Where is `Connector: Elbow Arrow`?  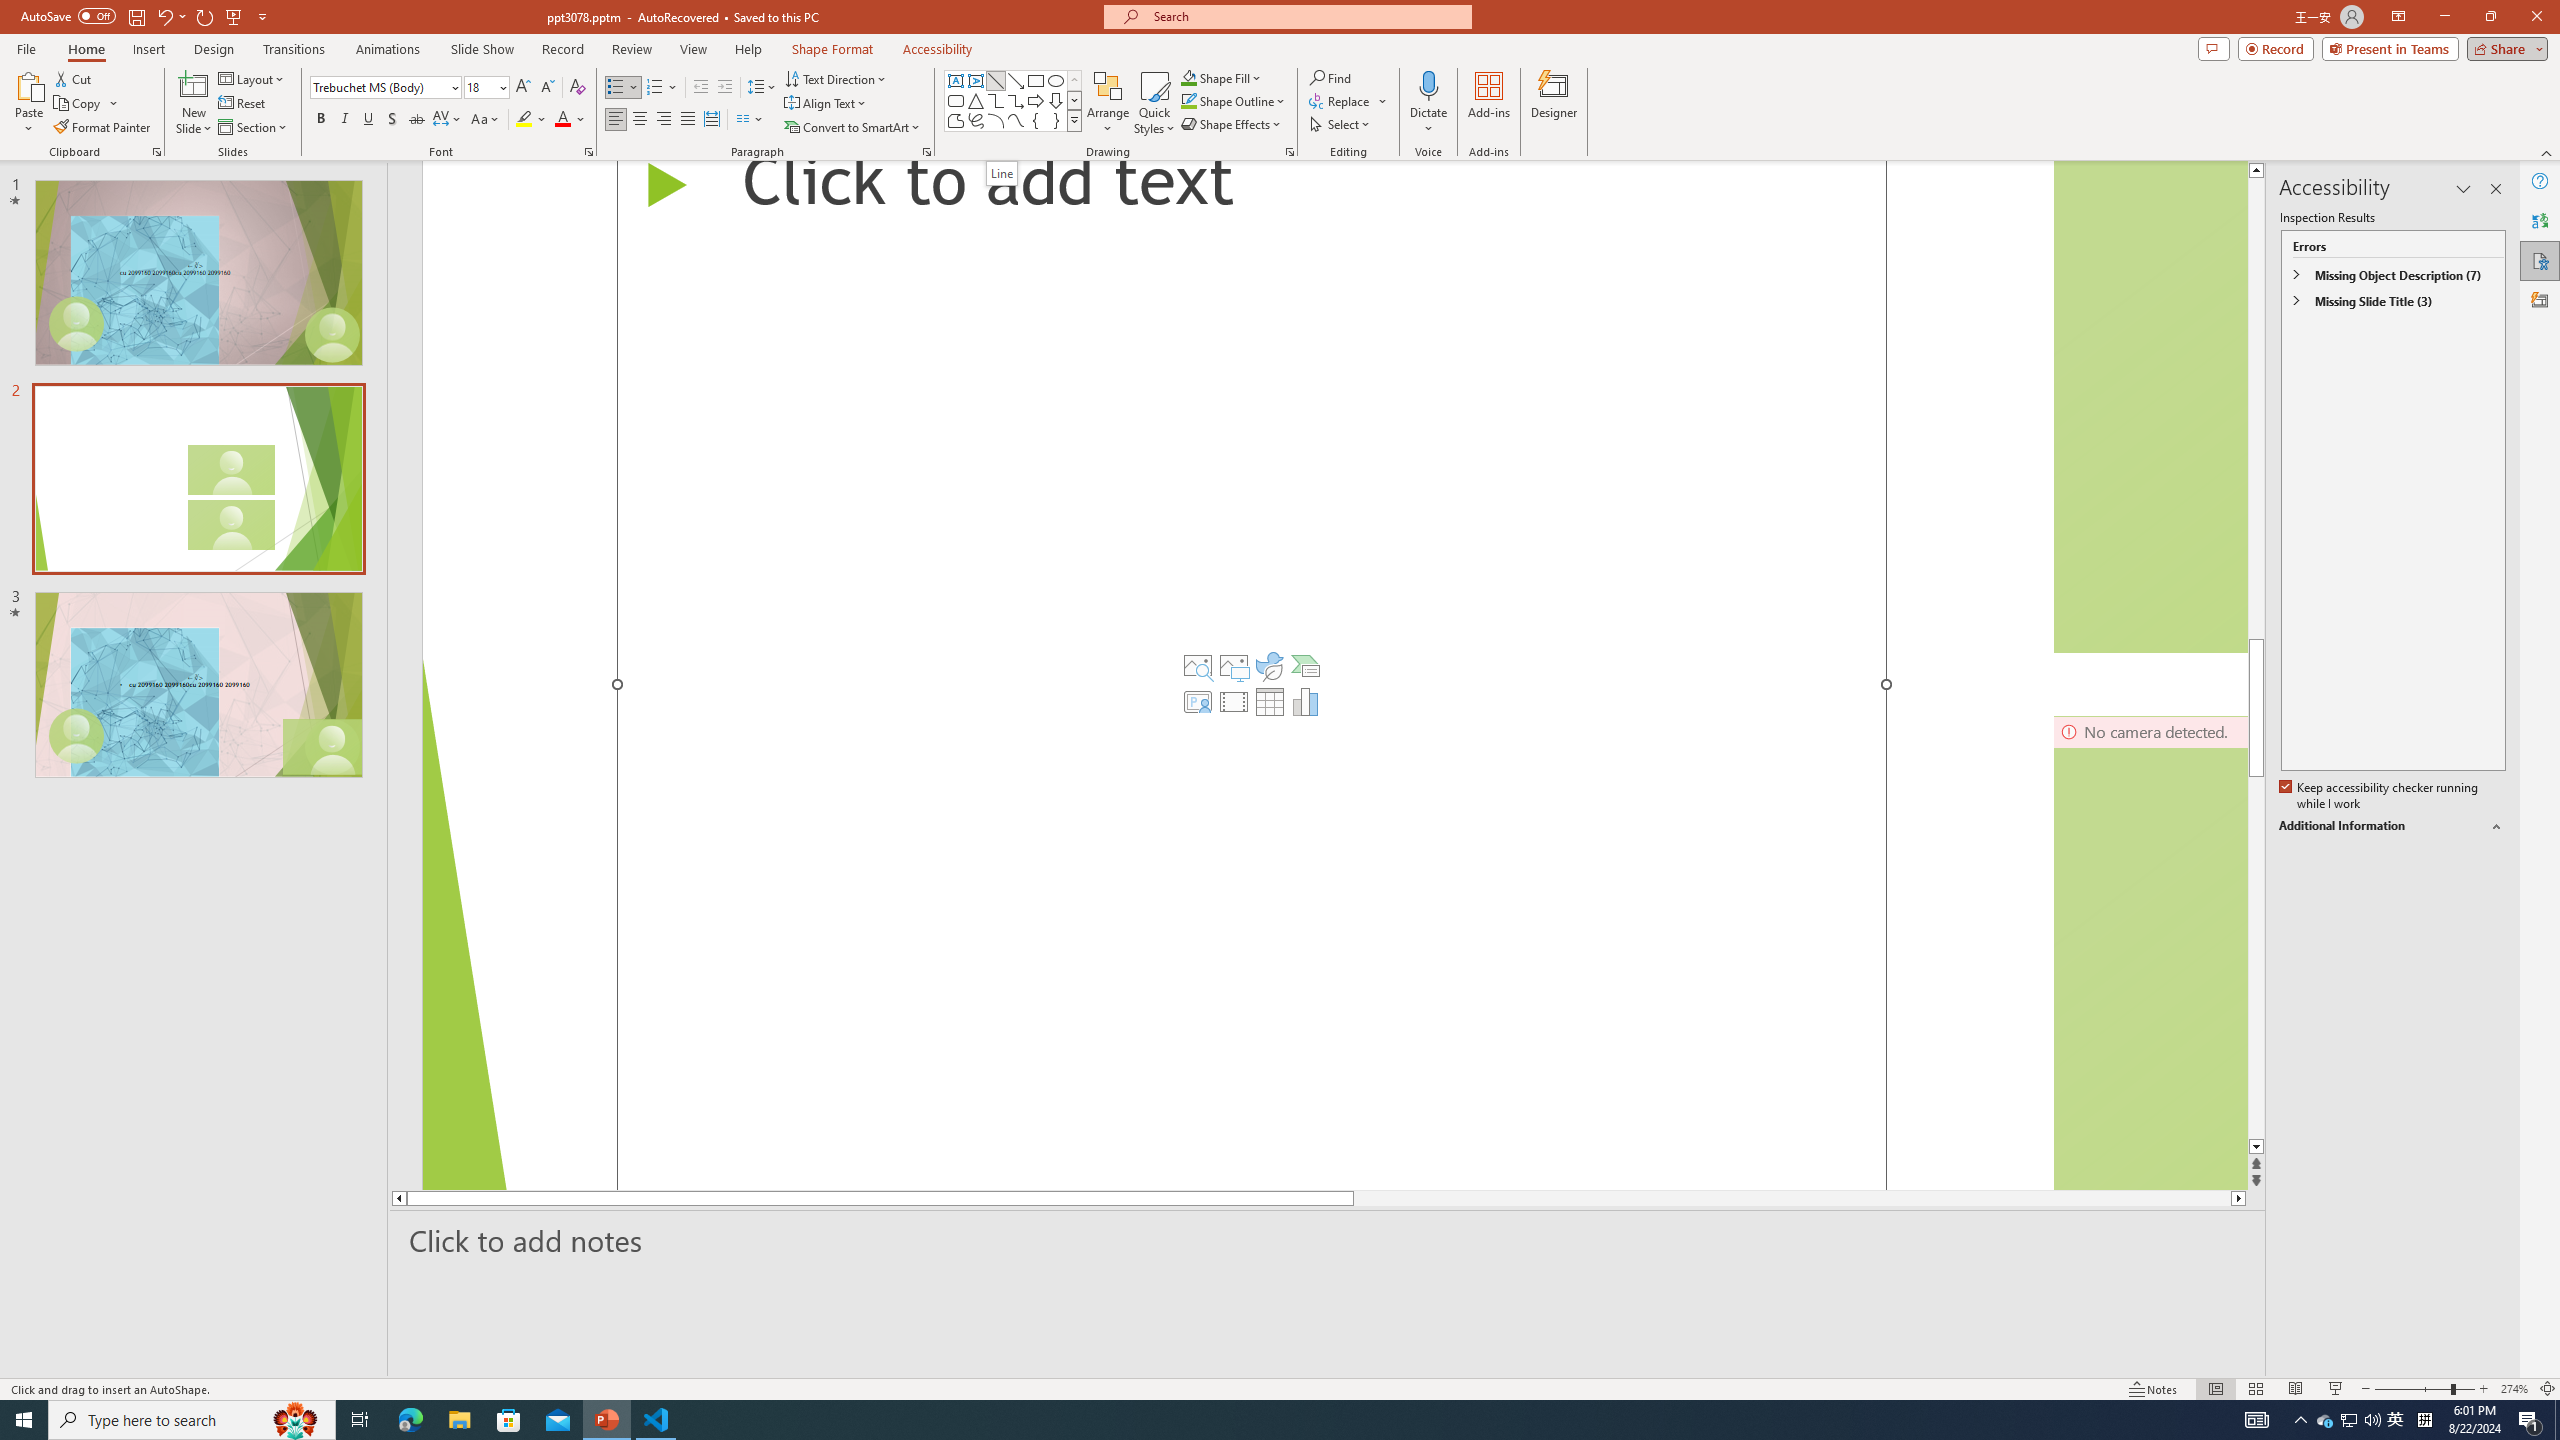
Connector: Elbow Arrow is located at coordinates (1016, 100).